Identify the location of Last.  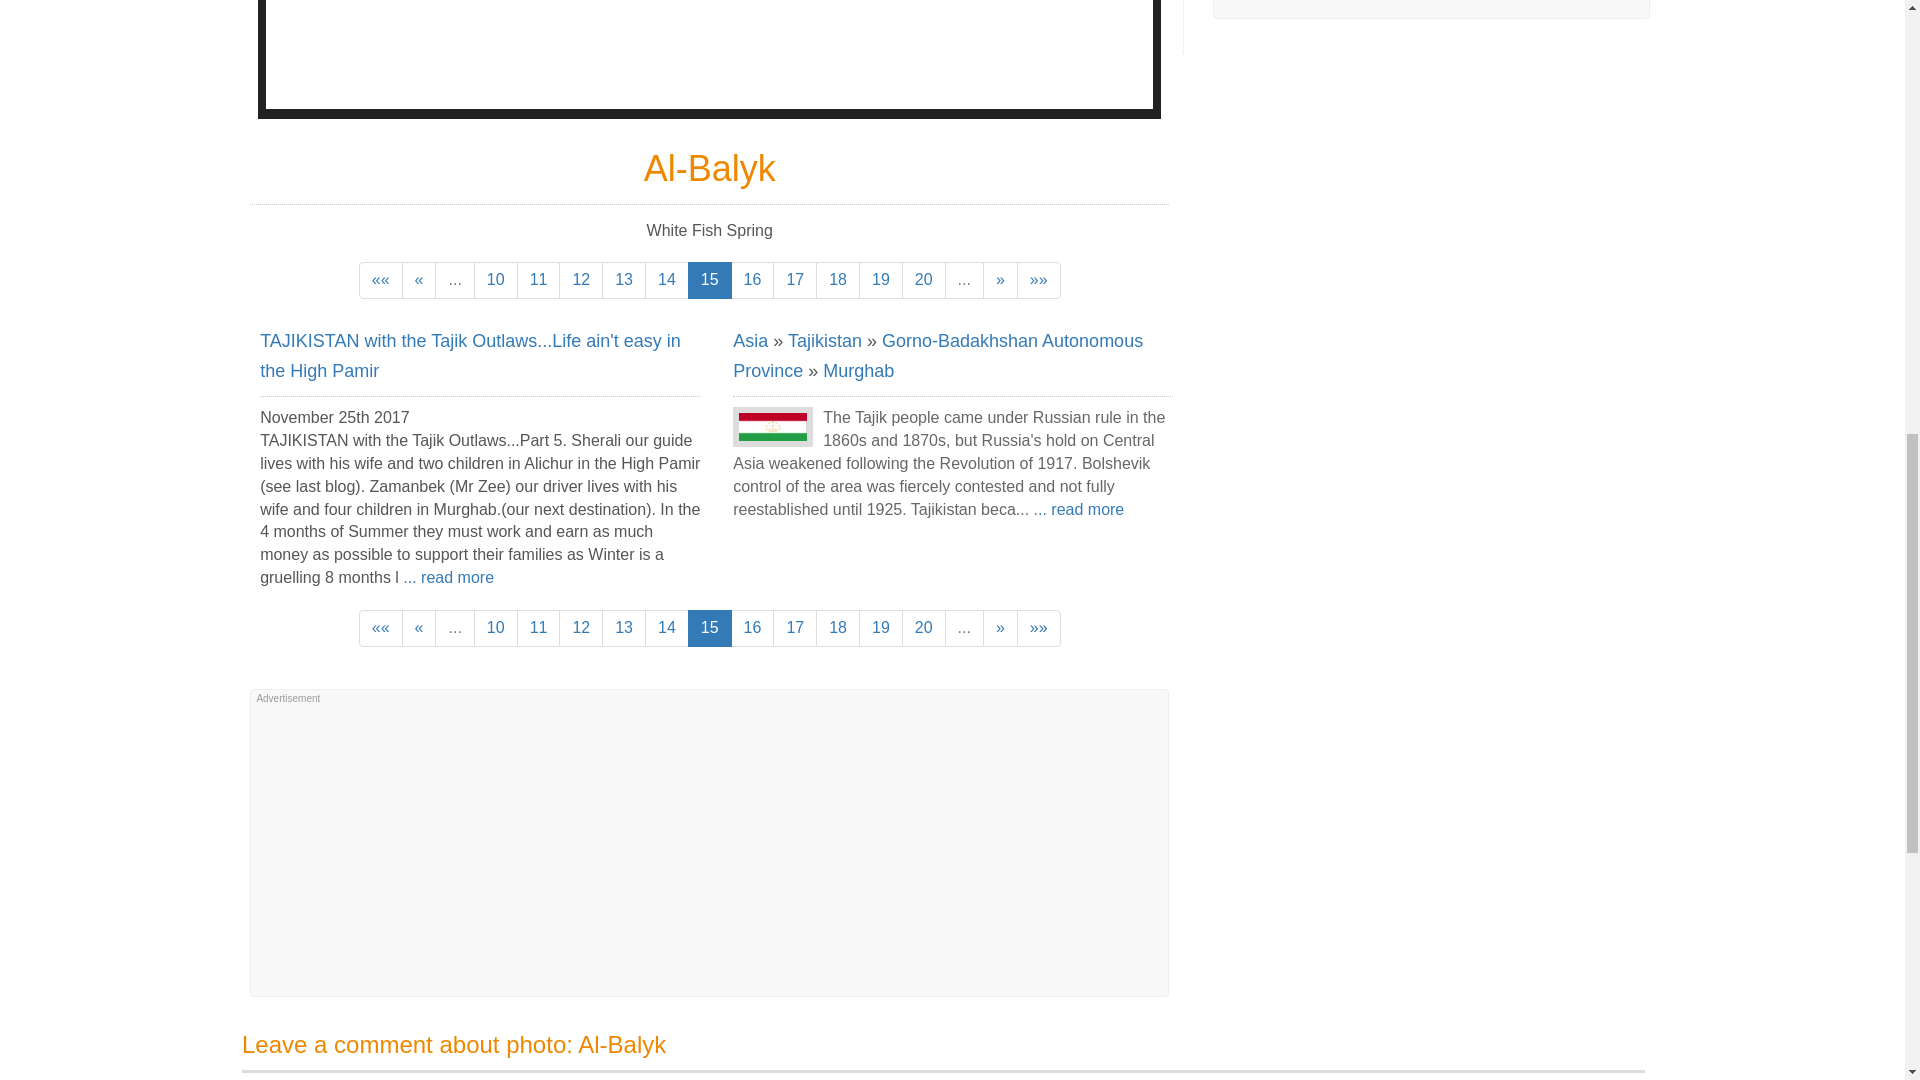
(1039, 280).